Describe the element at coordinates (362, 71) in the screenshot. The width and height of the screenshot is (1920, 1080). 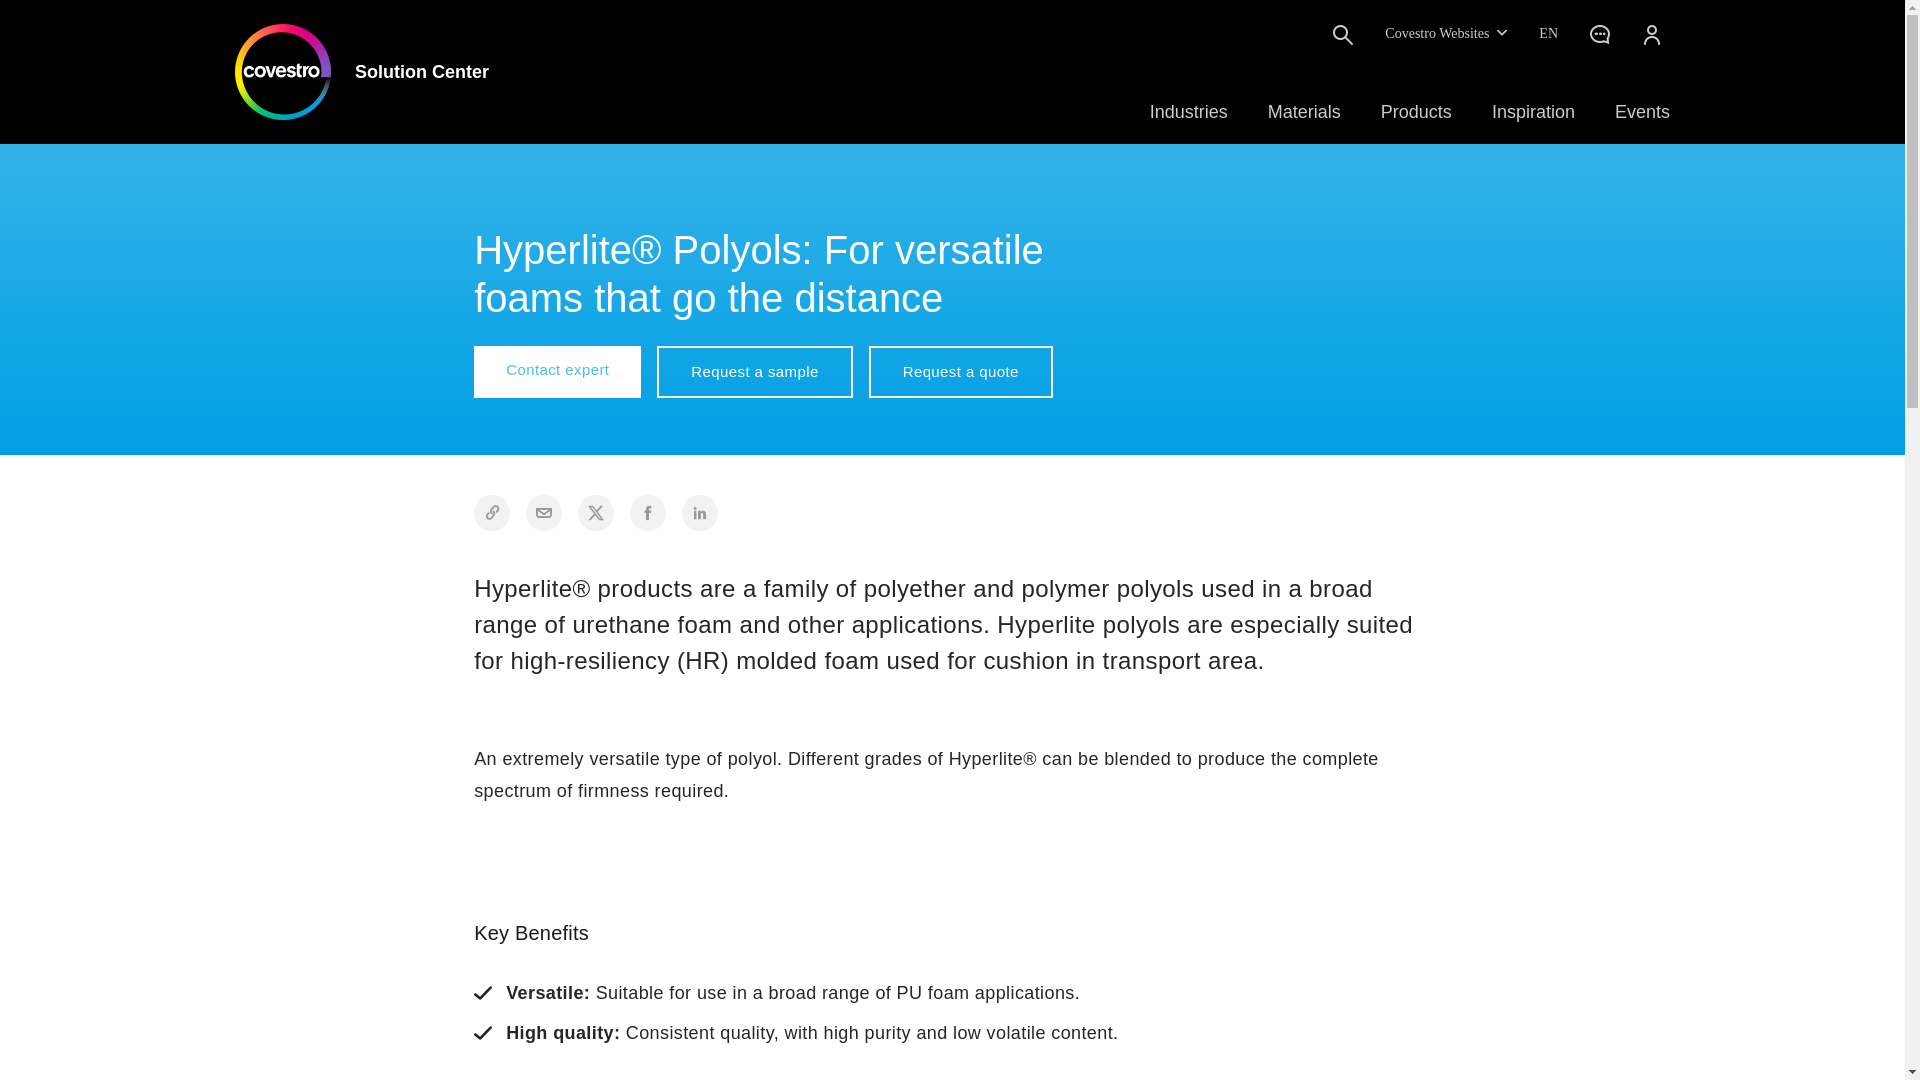
I see `Solution Center` at that location.